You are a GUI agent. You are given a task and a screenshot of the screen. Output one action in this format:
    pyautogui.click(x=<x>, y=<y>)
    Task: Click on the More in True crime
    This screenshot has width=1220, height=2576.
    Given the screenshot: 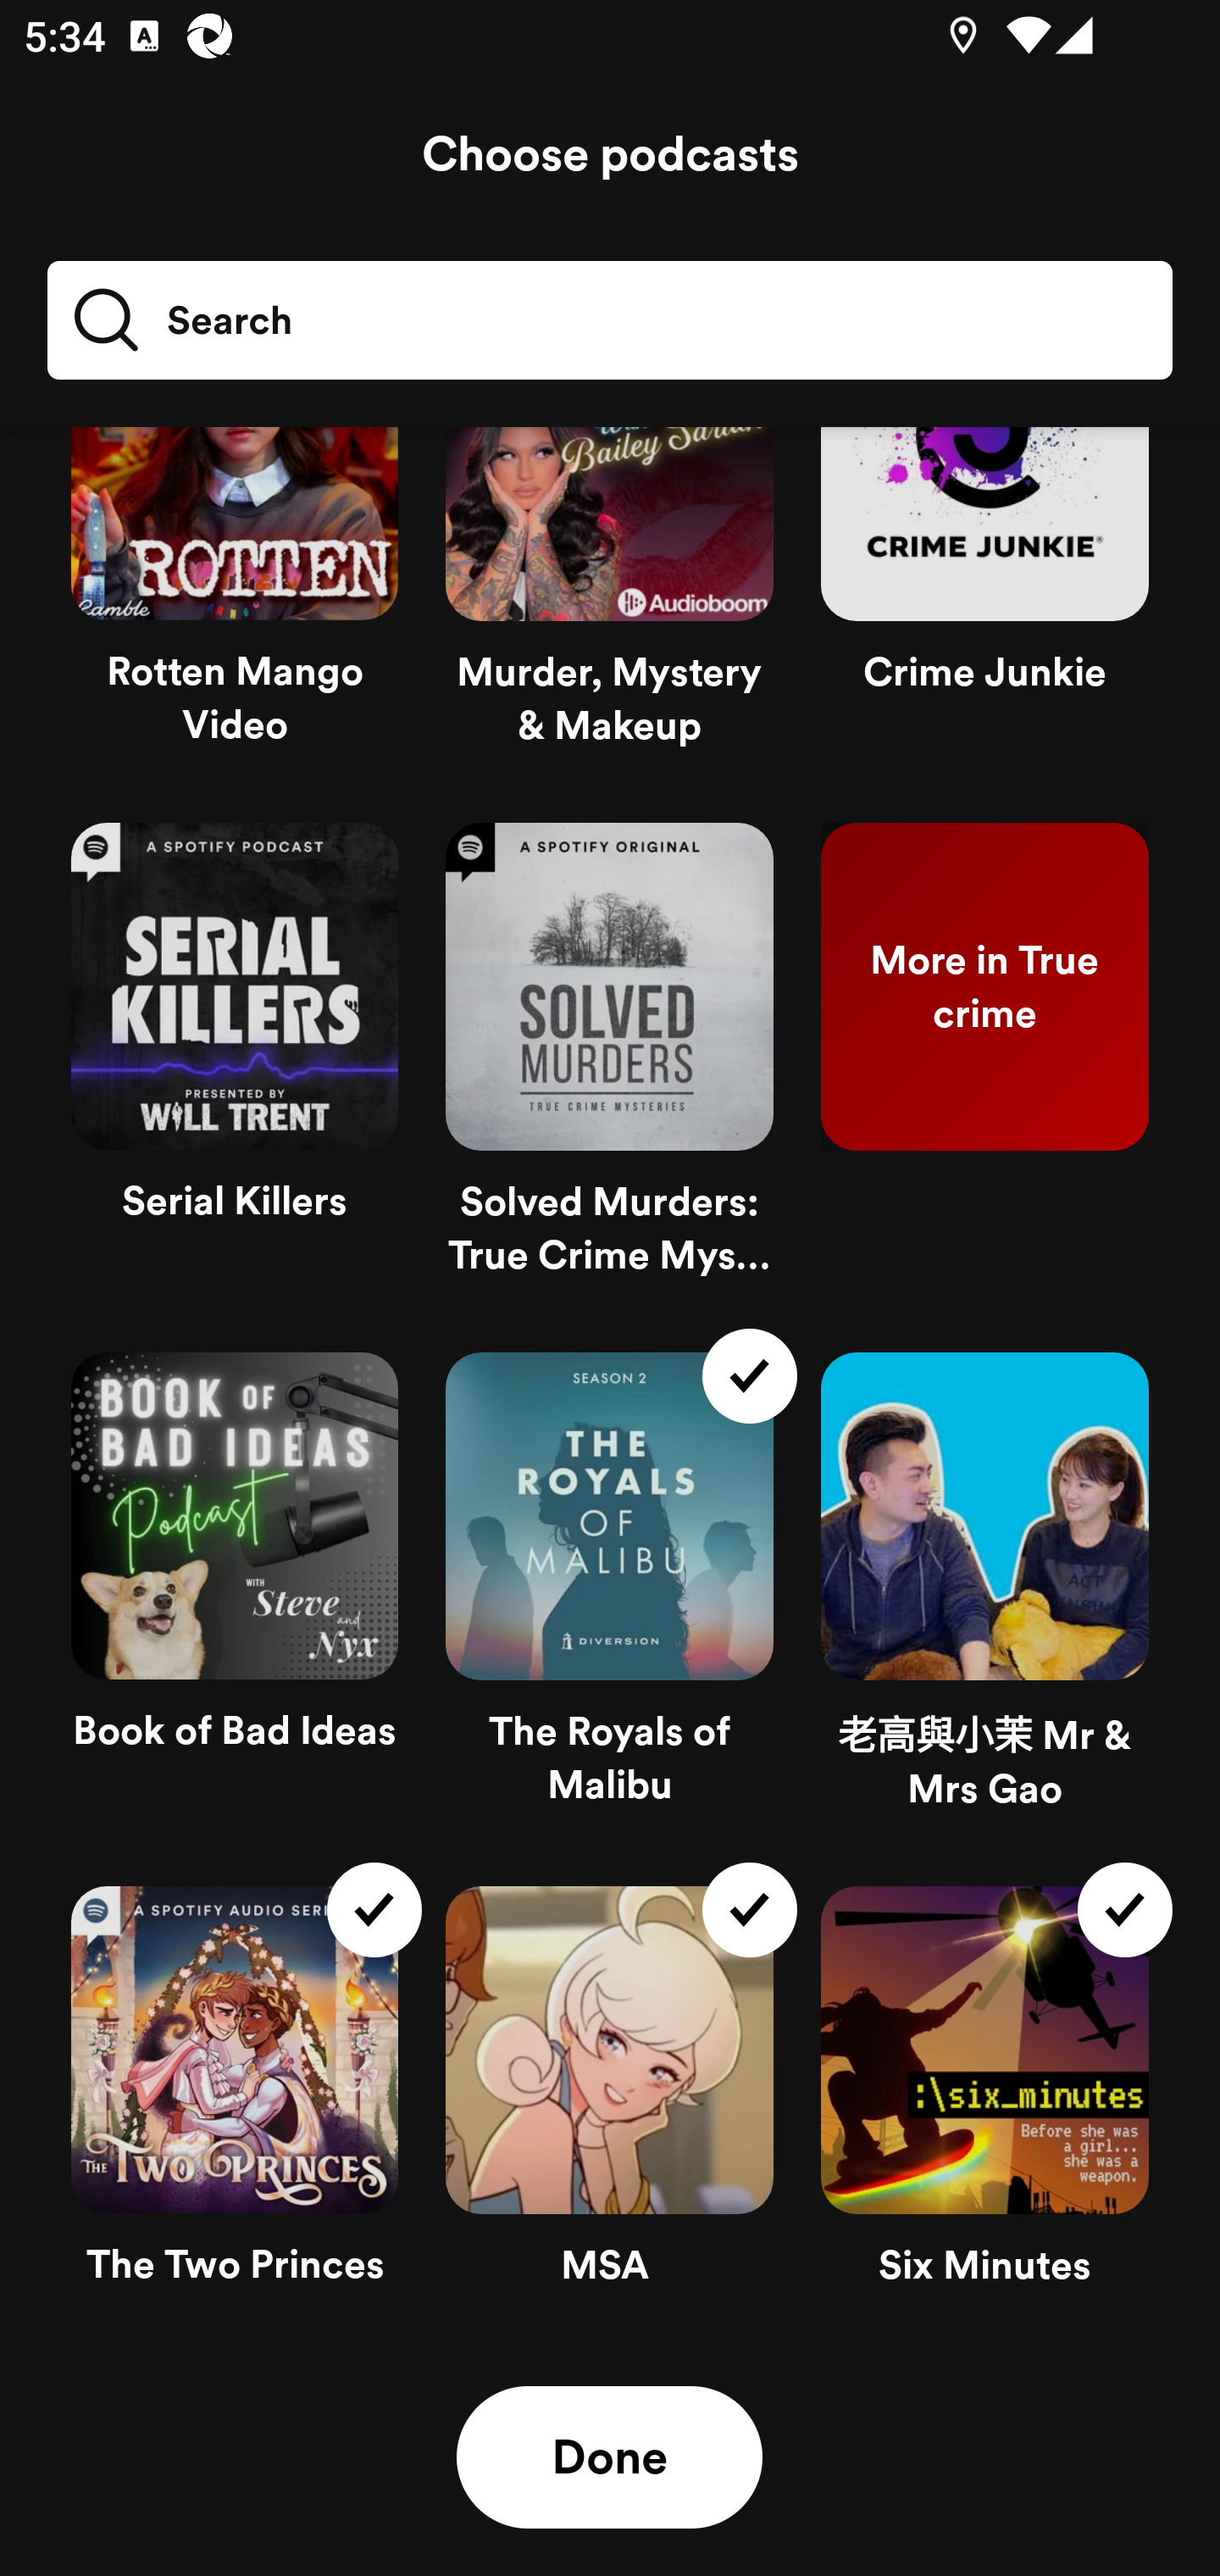 What is the action you would take?
    pyautogui.click(x=984, y=1063)
    